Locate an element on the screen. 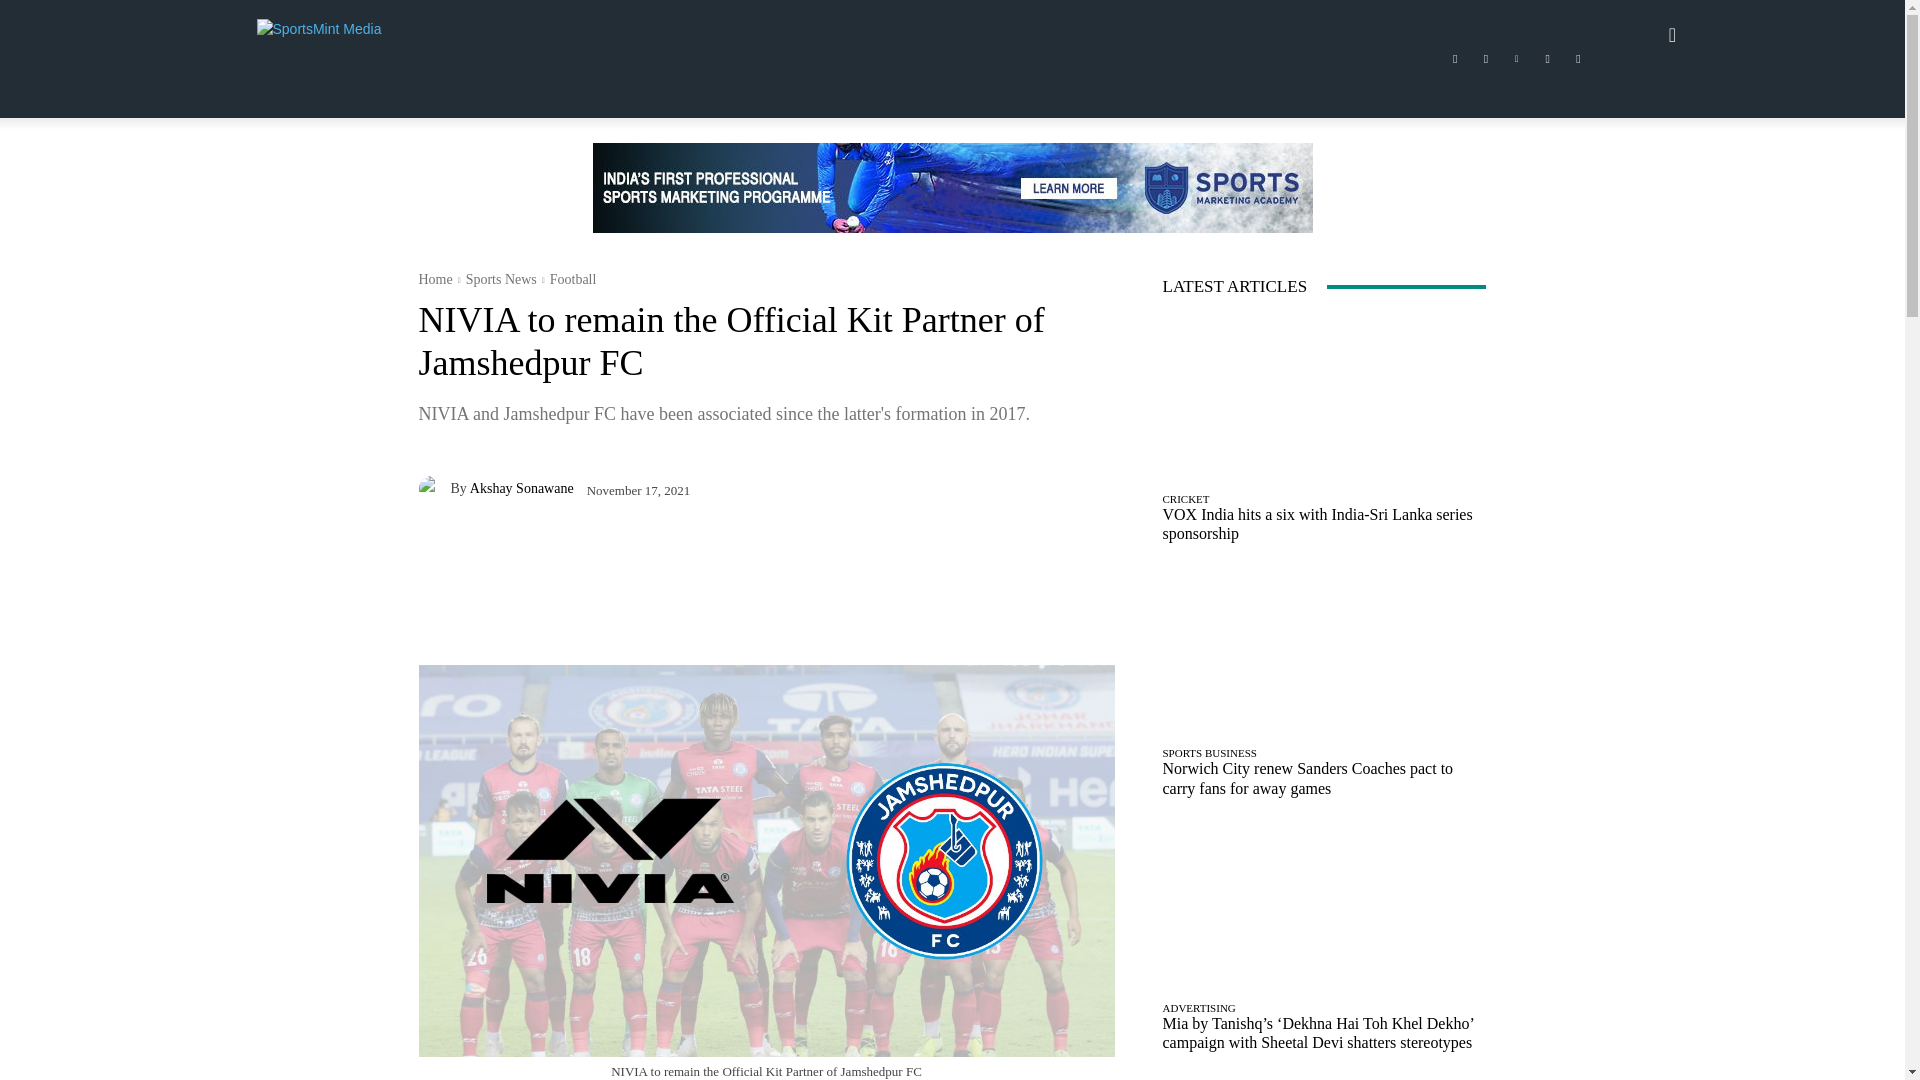 This screenshot has height=1080, width=1920. Instagram is located at coordinates (1486, 59).